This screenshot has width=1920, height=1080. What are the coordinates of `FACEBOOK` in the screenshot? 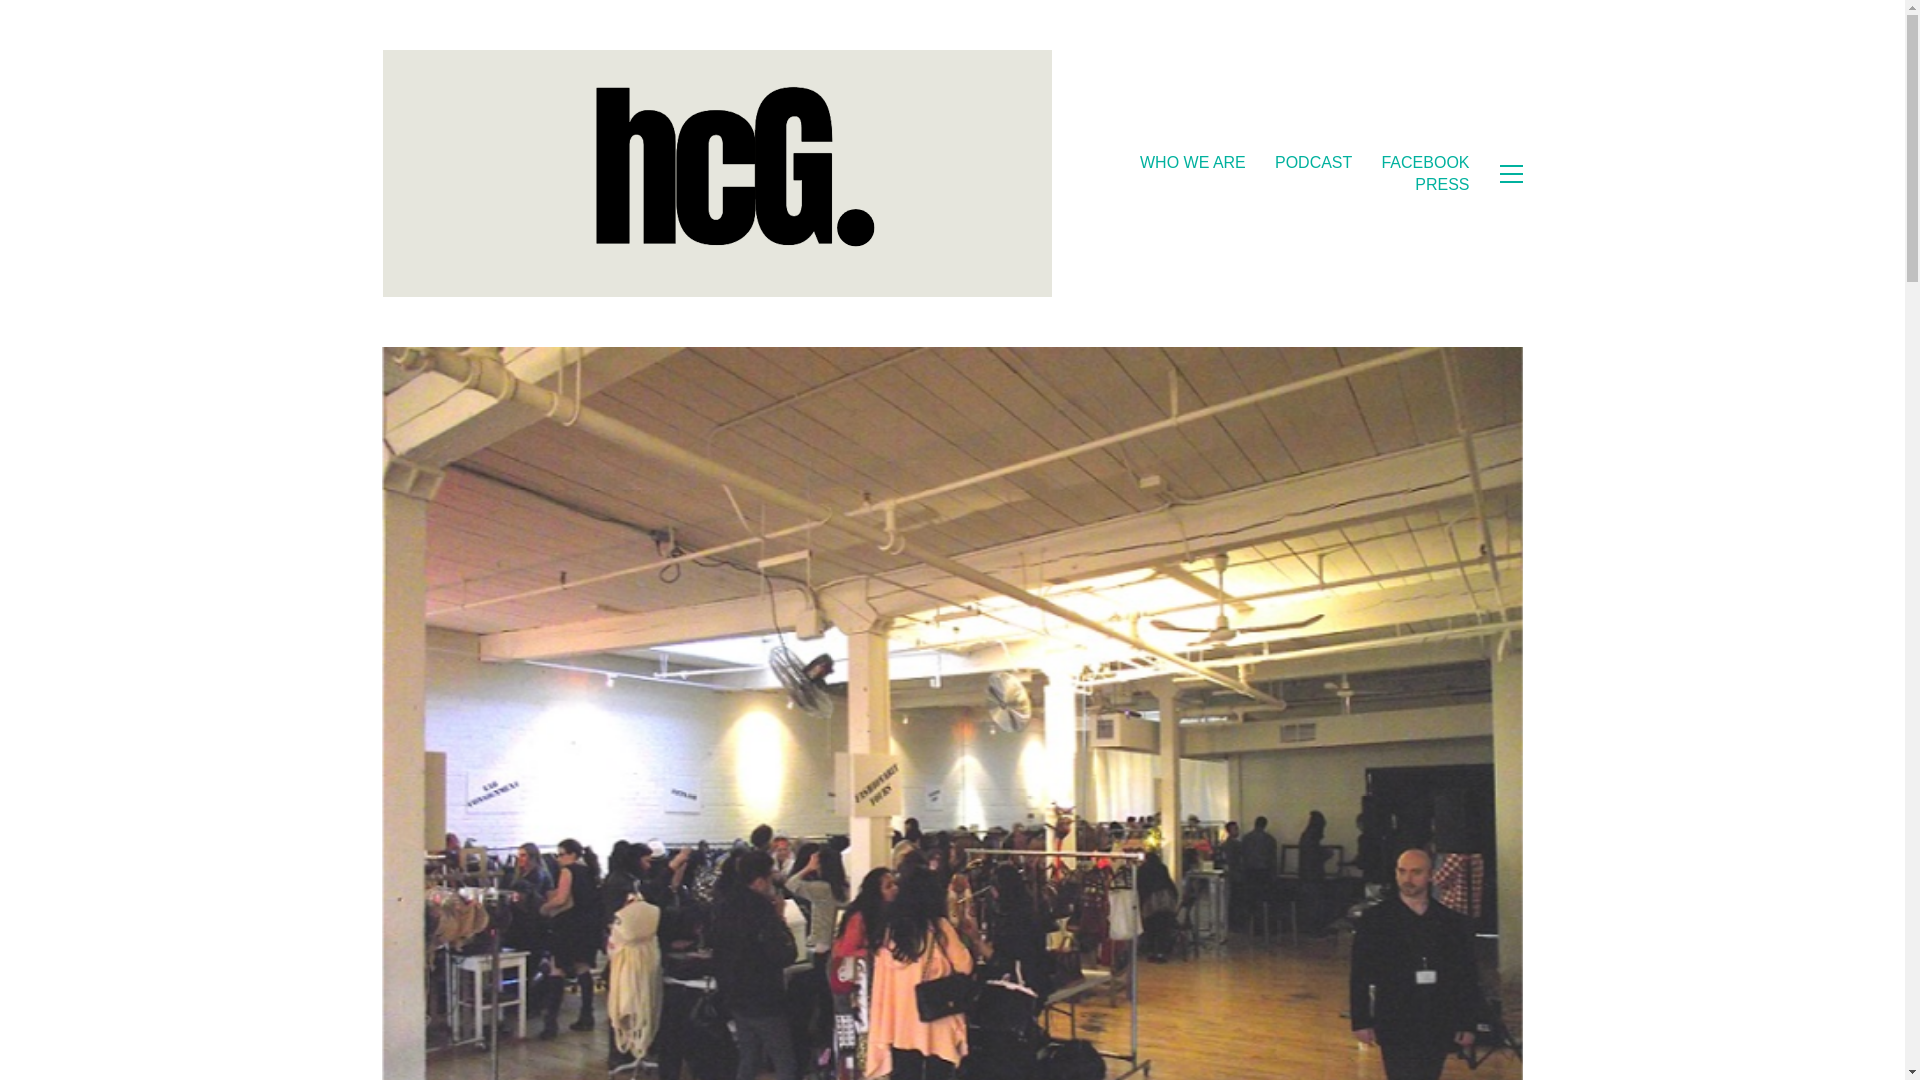 It's located at (1424, 162).